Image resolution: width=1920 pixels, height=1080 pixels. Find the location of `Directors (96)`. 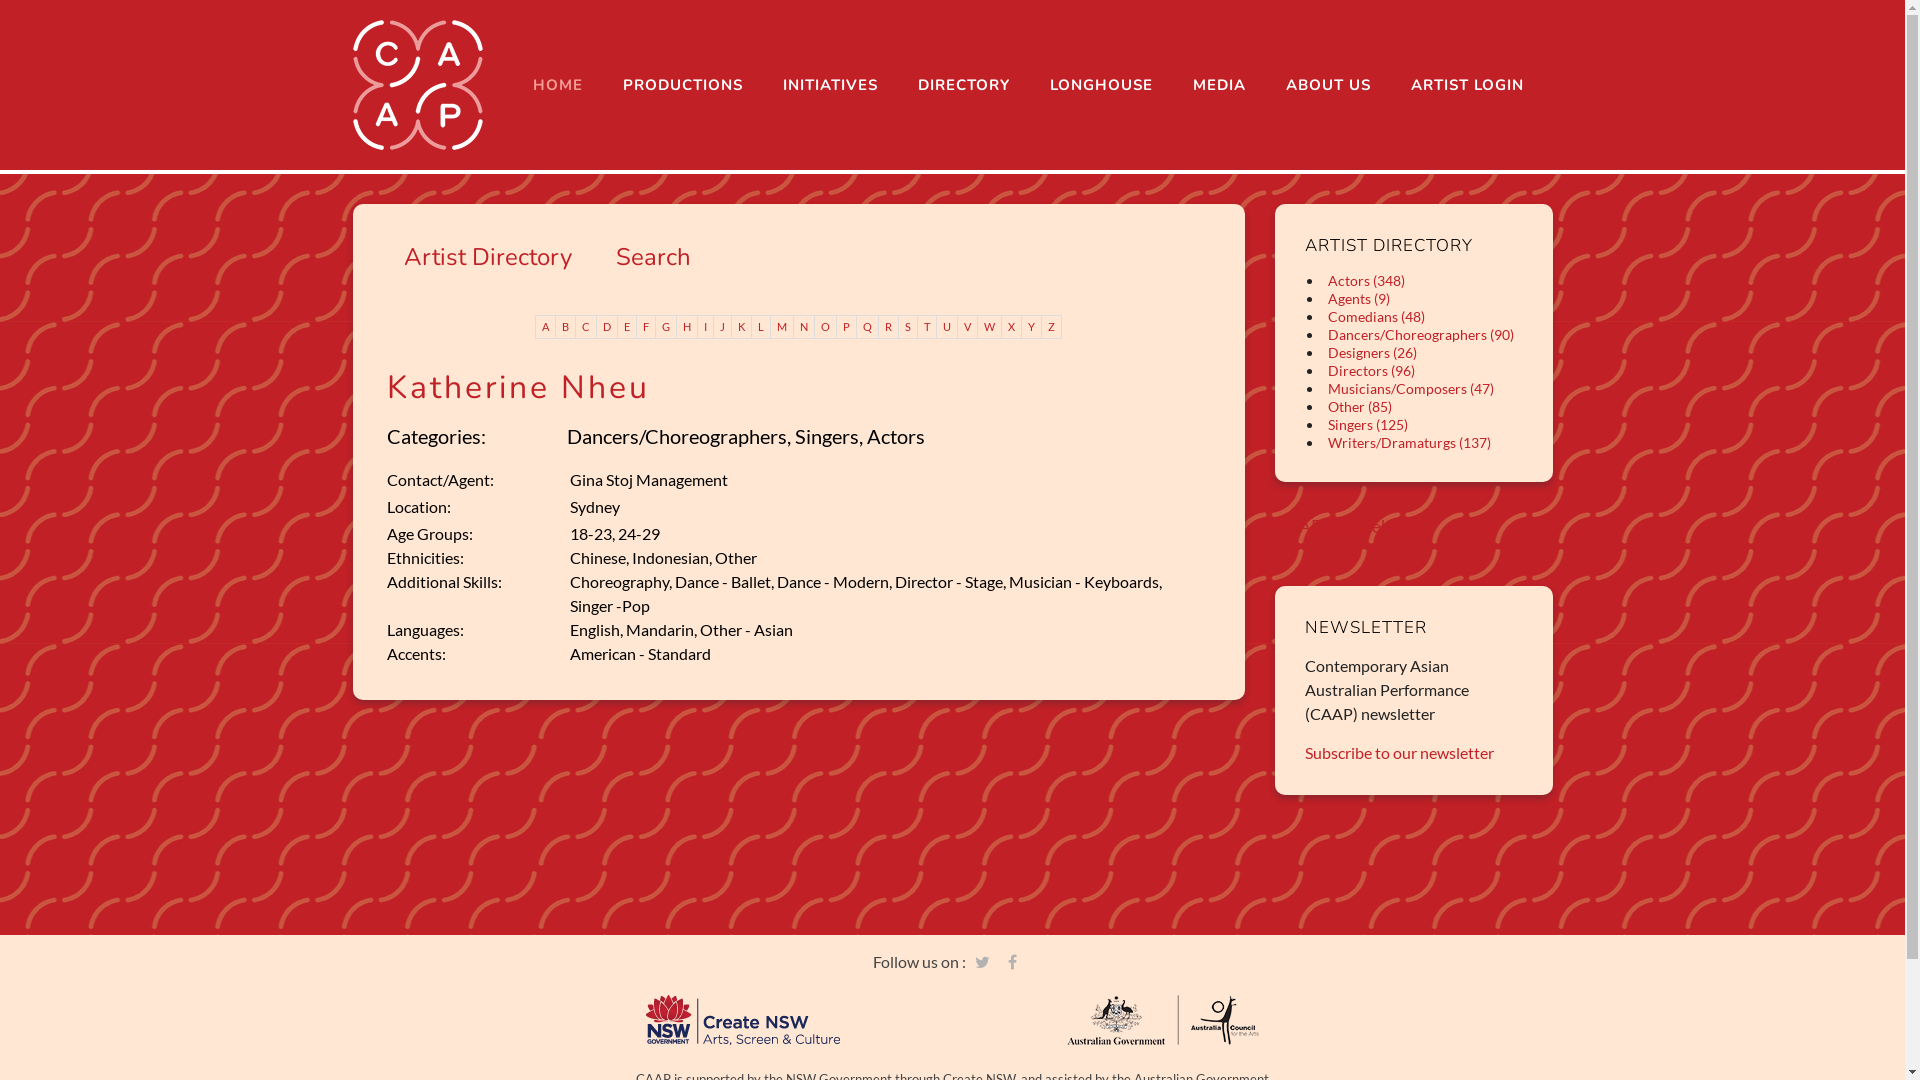

Directors (96) is located at coordinates (1372, 370).